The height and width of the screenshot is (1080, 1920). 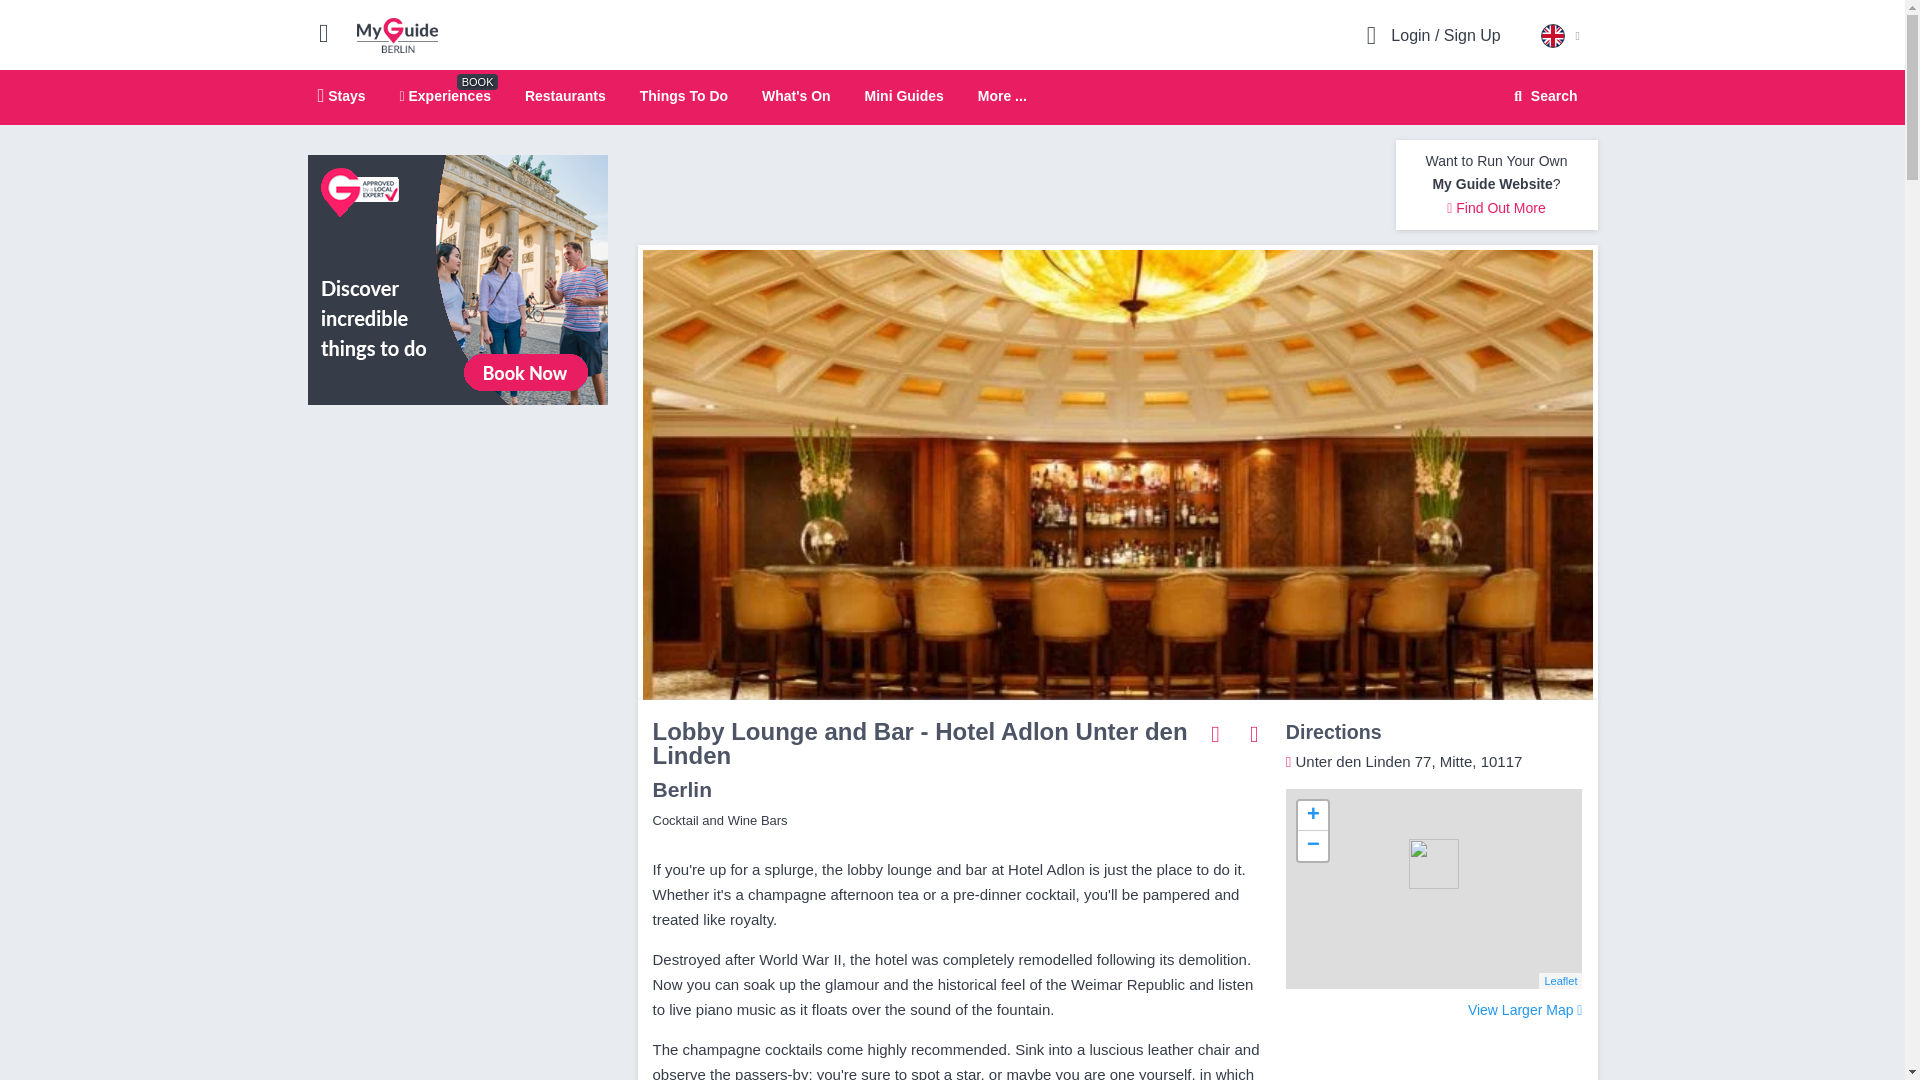 What do you see at coordinates (458, 279) in the screenshot?
I see `View All Experiences` at bounding box center [458, 279].